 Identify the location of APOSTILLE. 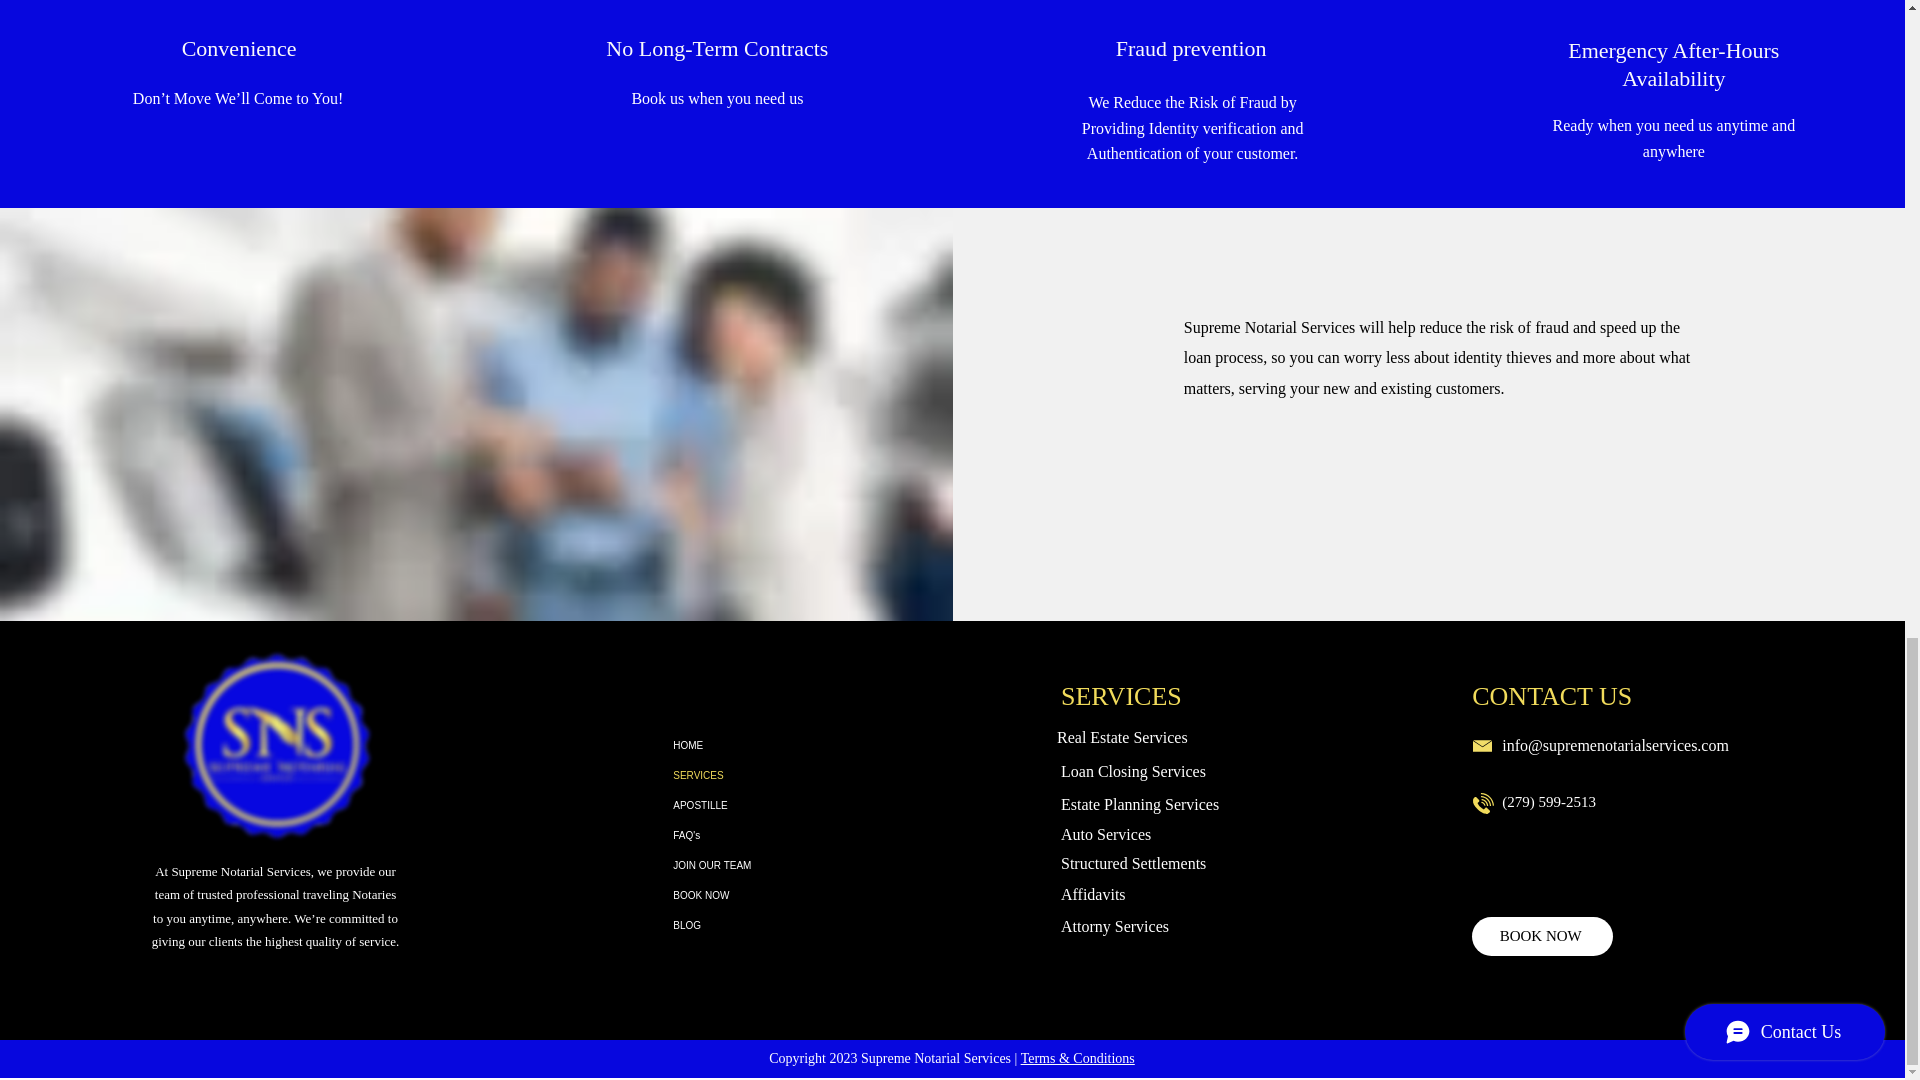
(770, 805).